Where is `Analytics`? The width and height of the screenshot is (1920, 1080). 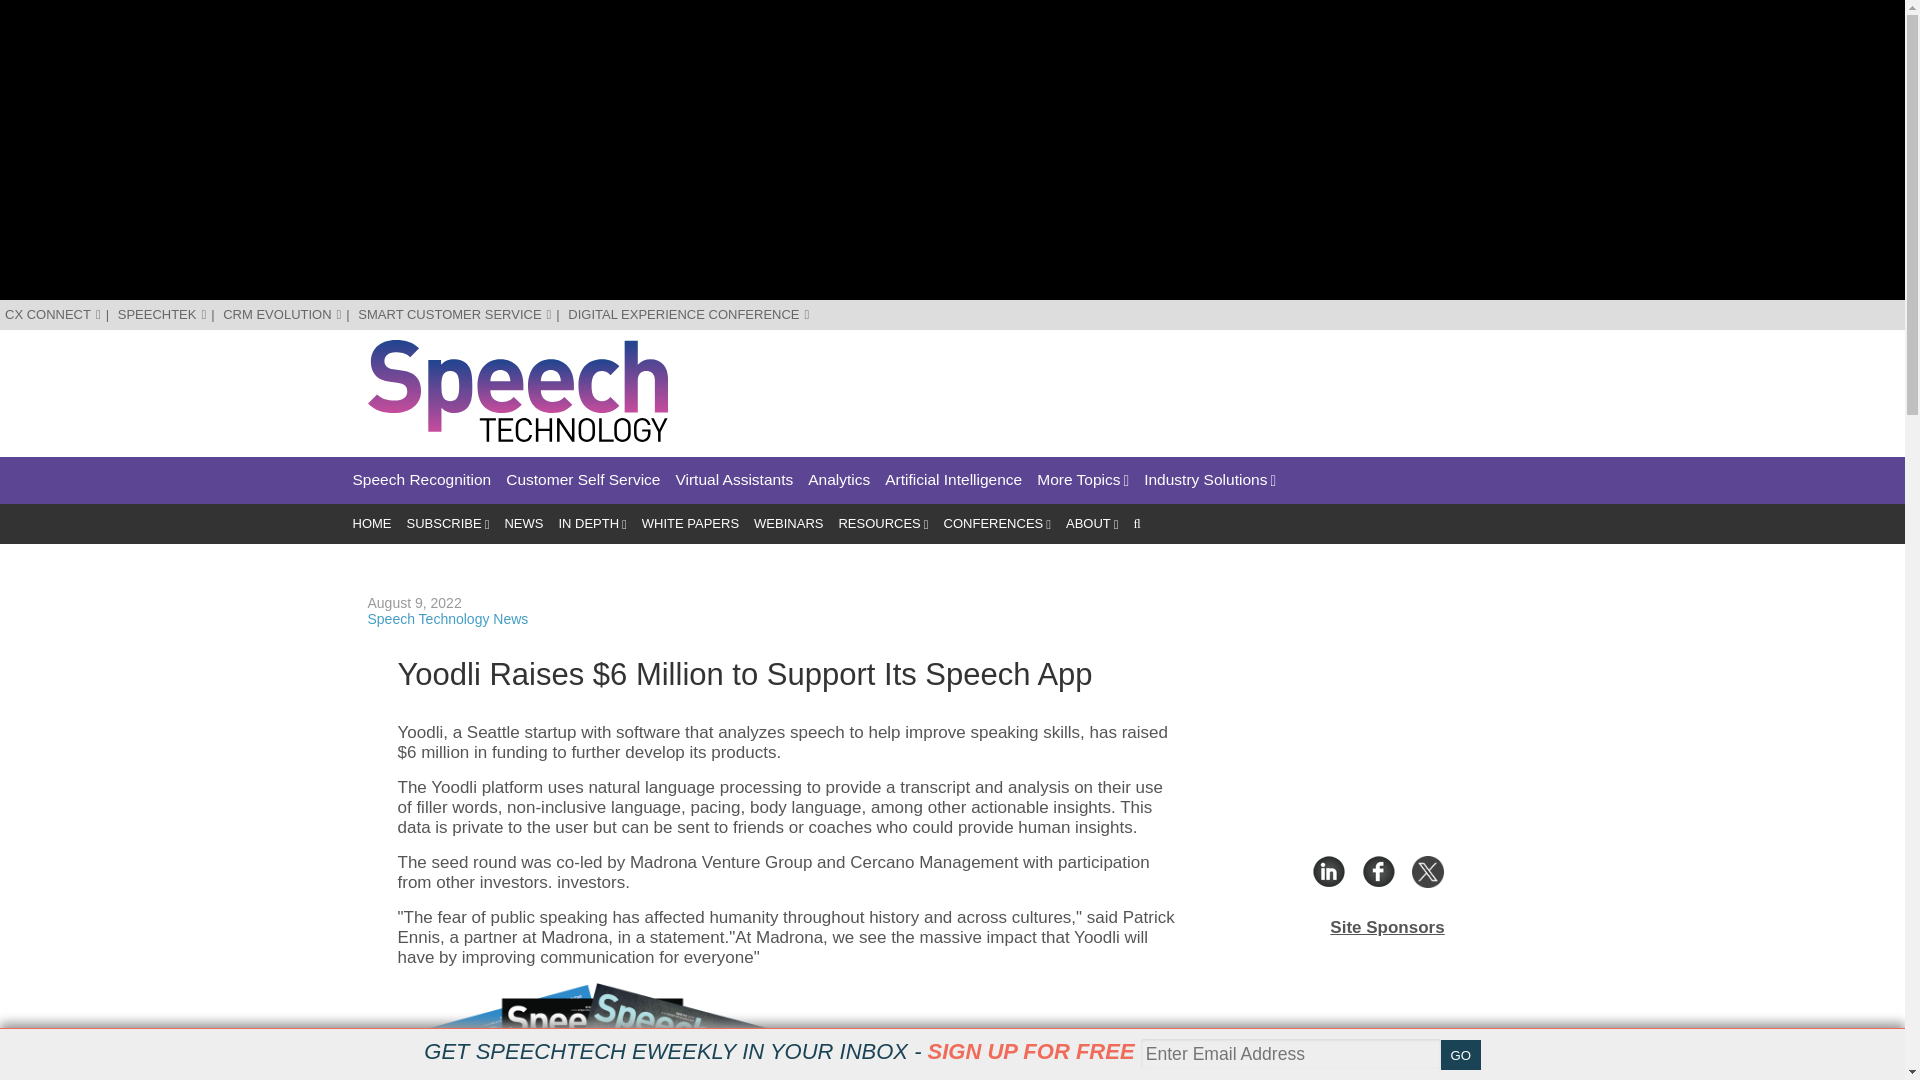 Analytics is located at coordinates (838, 480).